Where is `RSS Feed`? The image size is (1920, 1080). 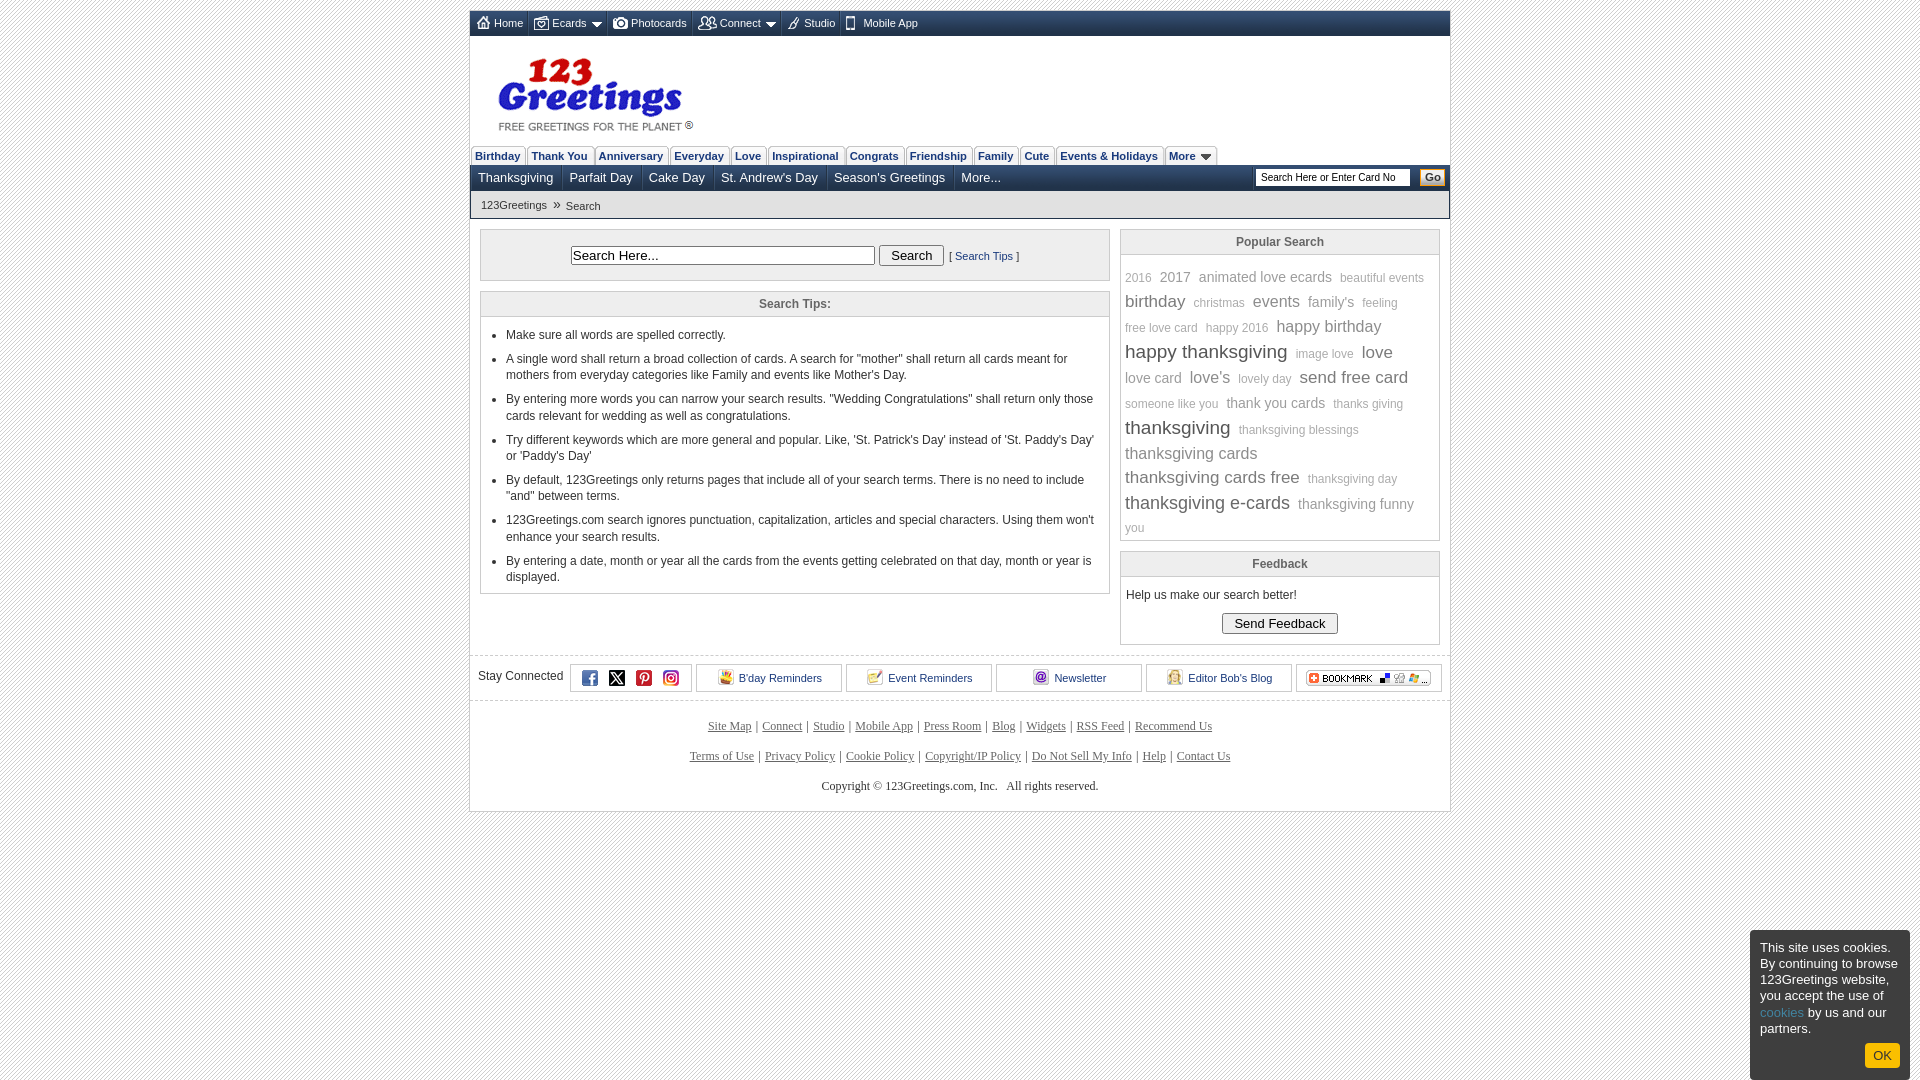 RSS Feed is located at coordinates (1101, 726).